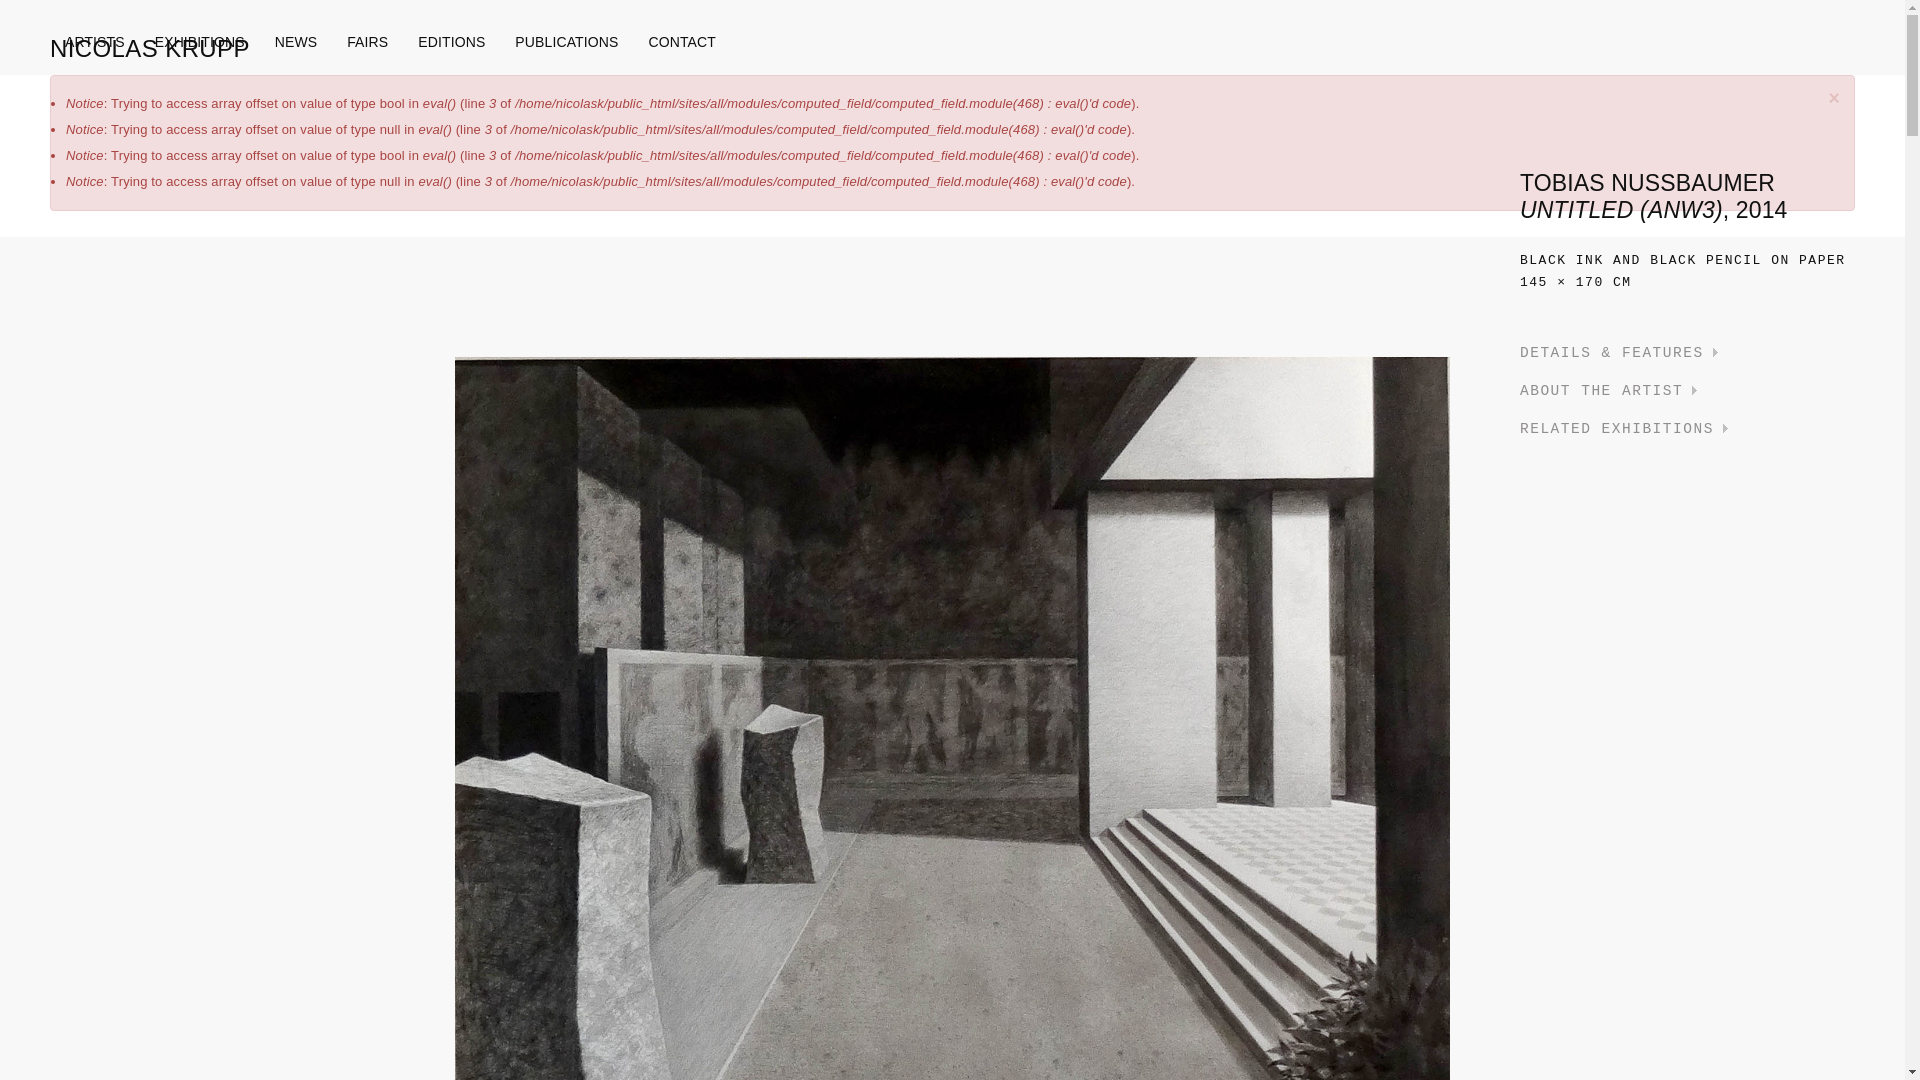  Describe the element at coordinates (368, 42) in the screenshot. I see `FAIRS` at that location.